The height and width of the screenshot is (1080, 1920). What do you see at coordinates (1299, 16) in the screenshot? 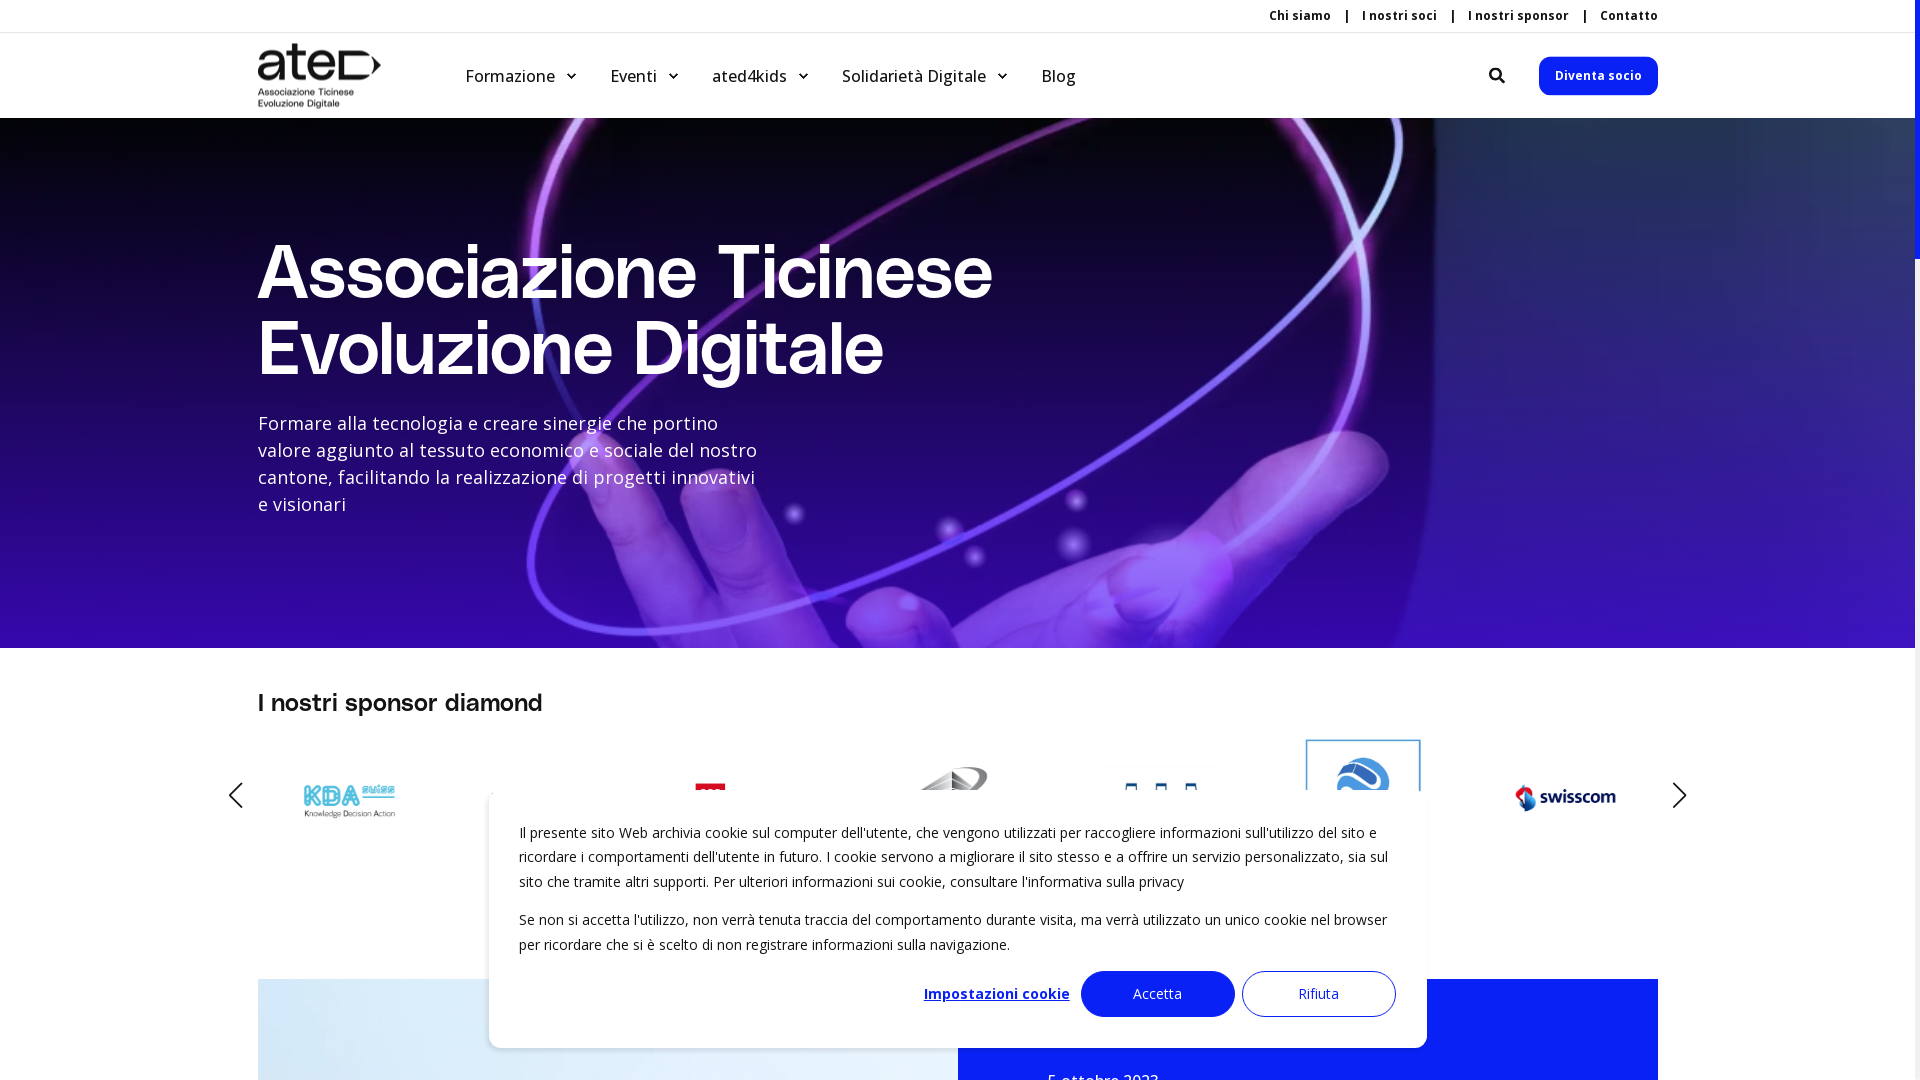
I see `Chi siamo` at bounding box center [1299, 16].